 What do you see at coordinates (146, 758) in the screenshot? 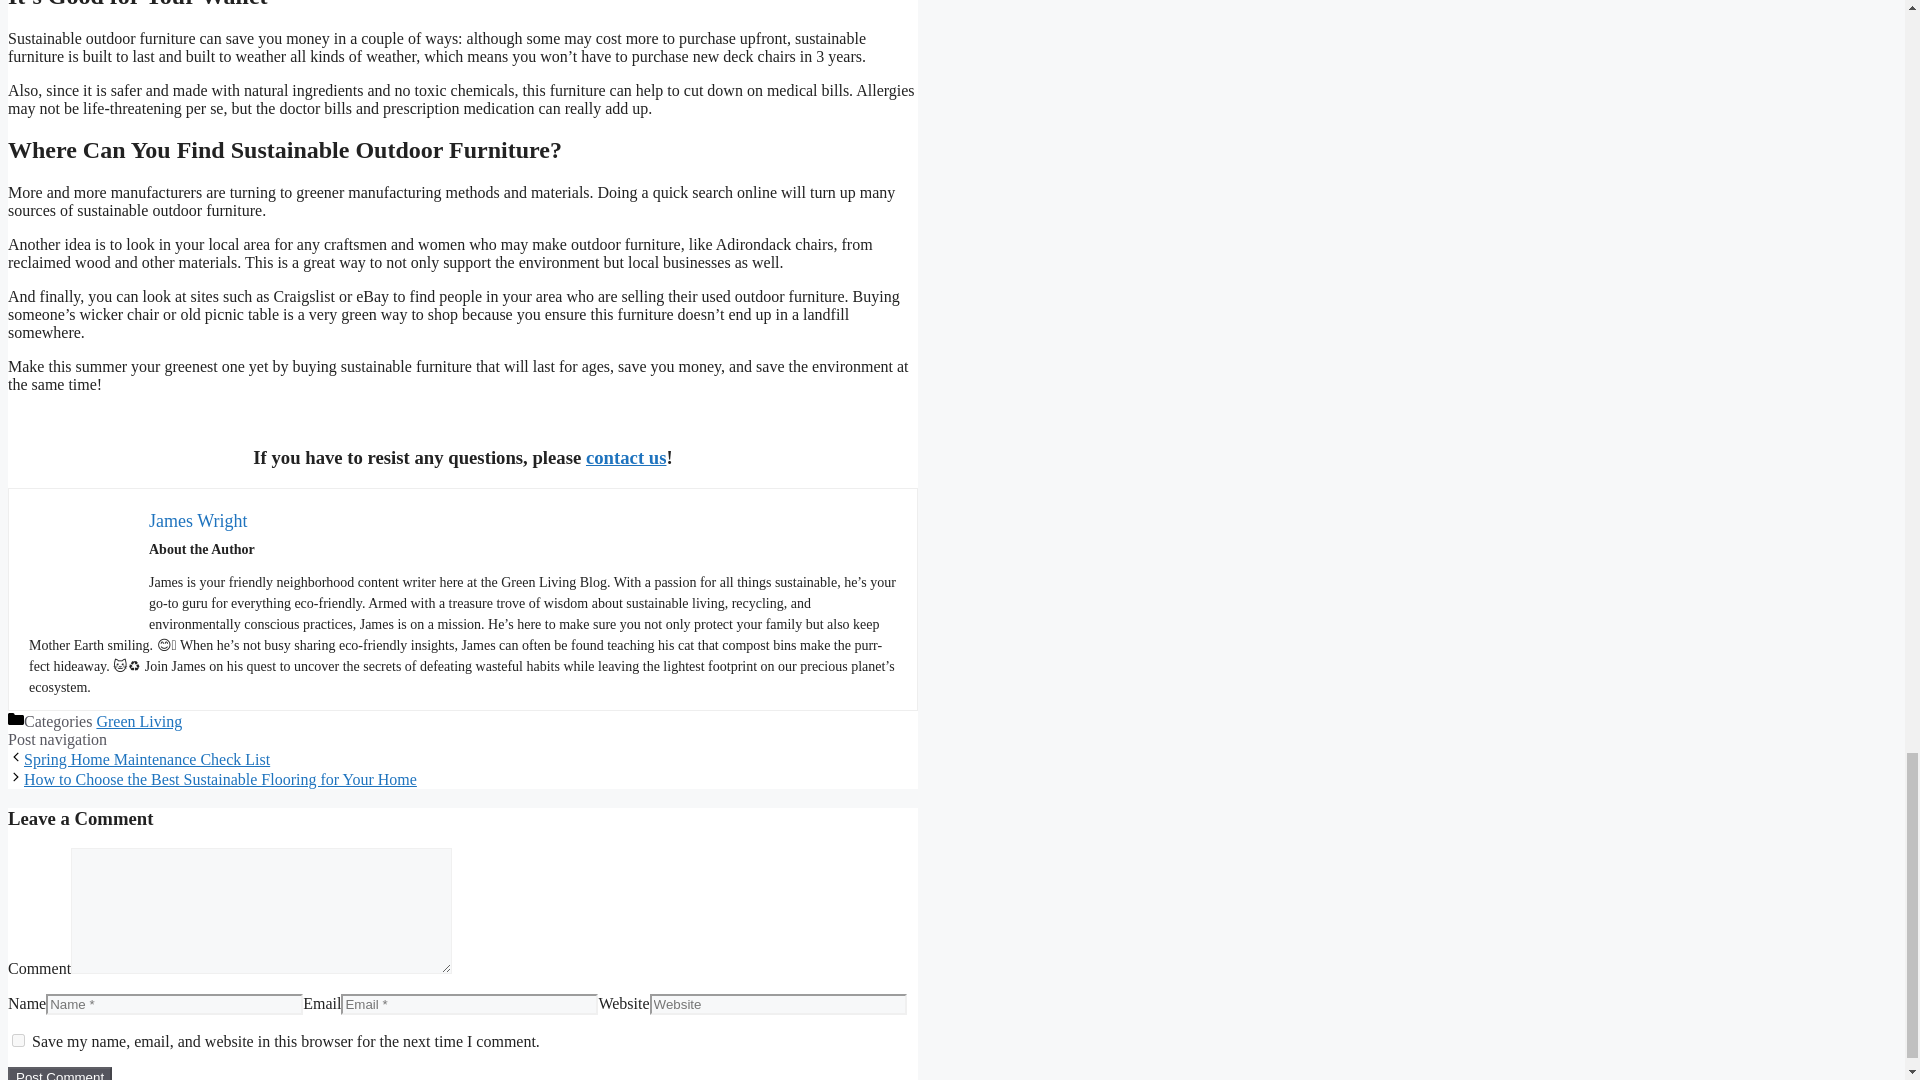
I see `Previous` at bounding box center [146, 758].